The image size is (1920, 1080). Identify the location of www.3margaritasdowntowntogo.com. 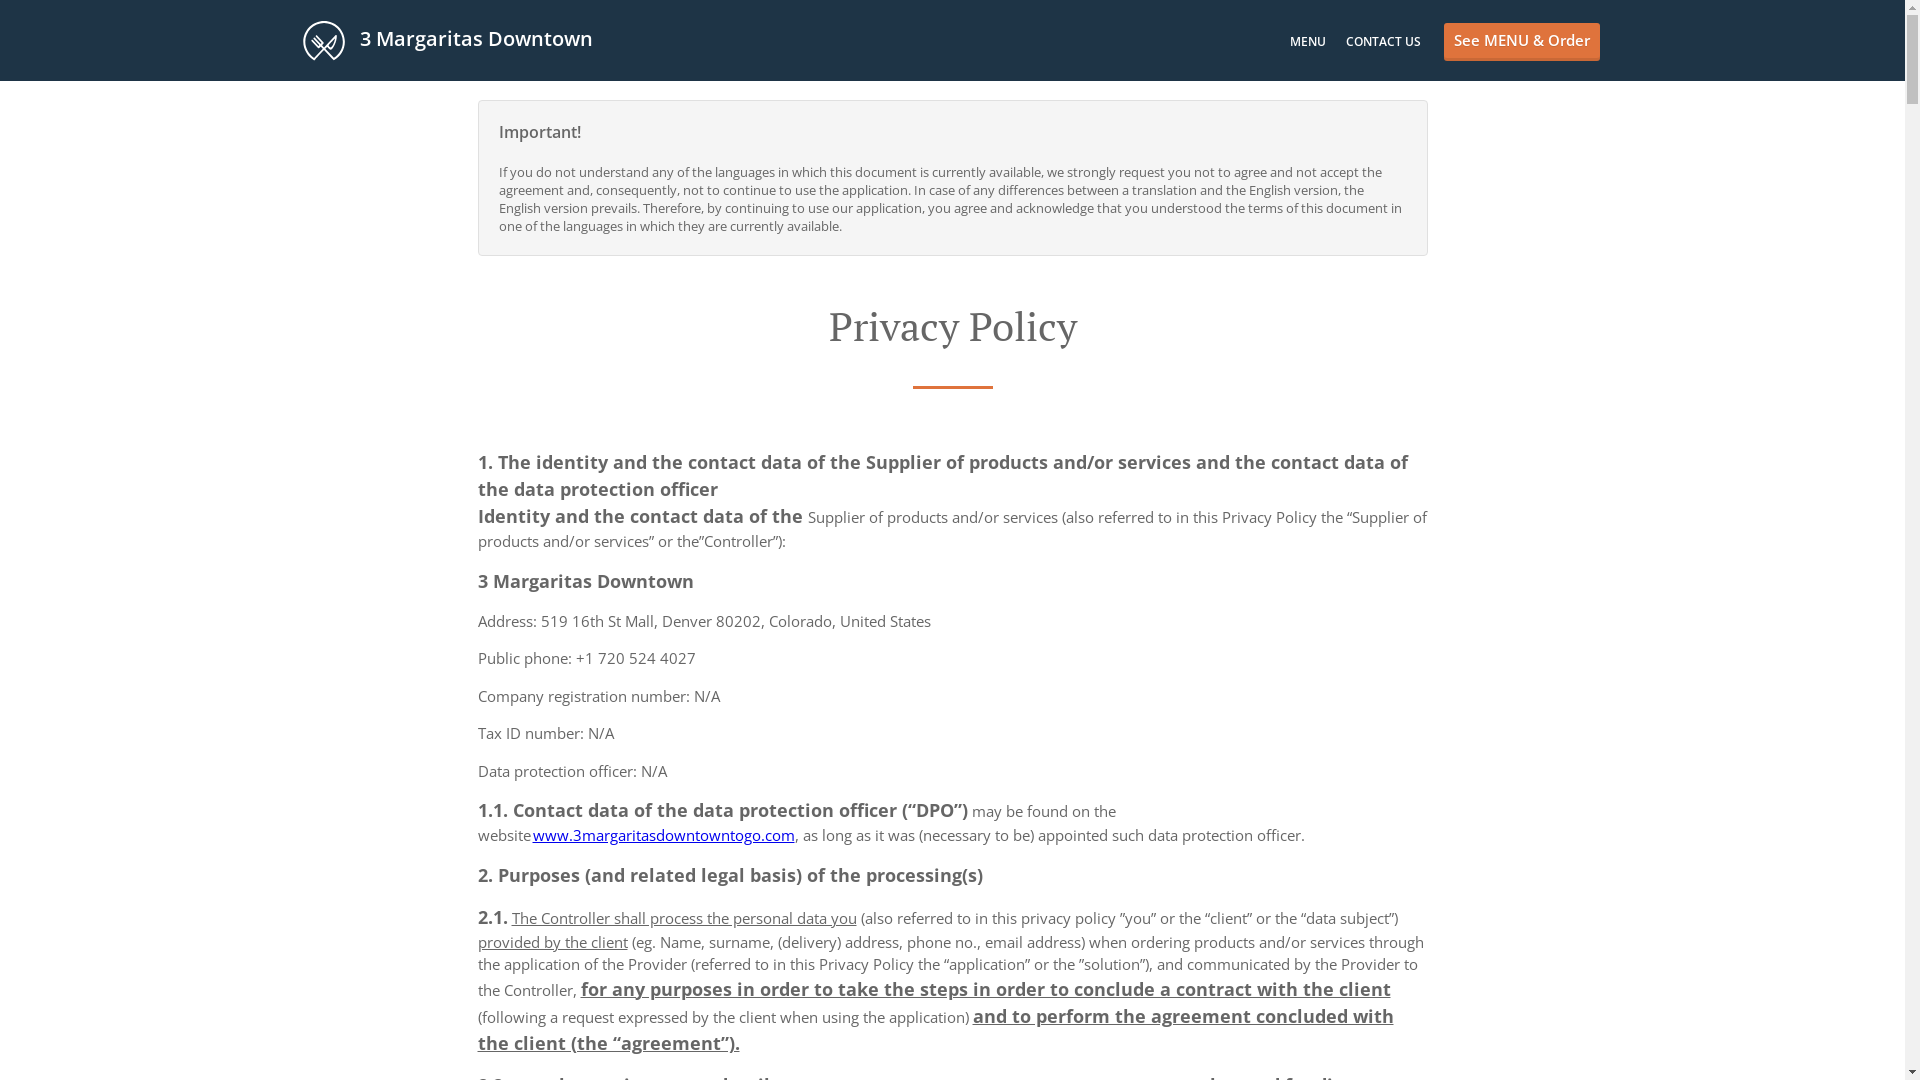
(662, 835).